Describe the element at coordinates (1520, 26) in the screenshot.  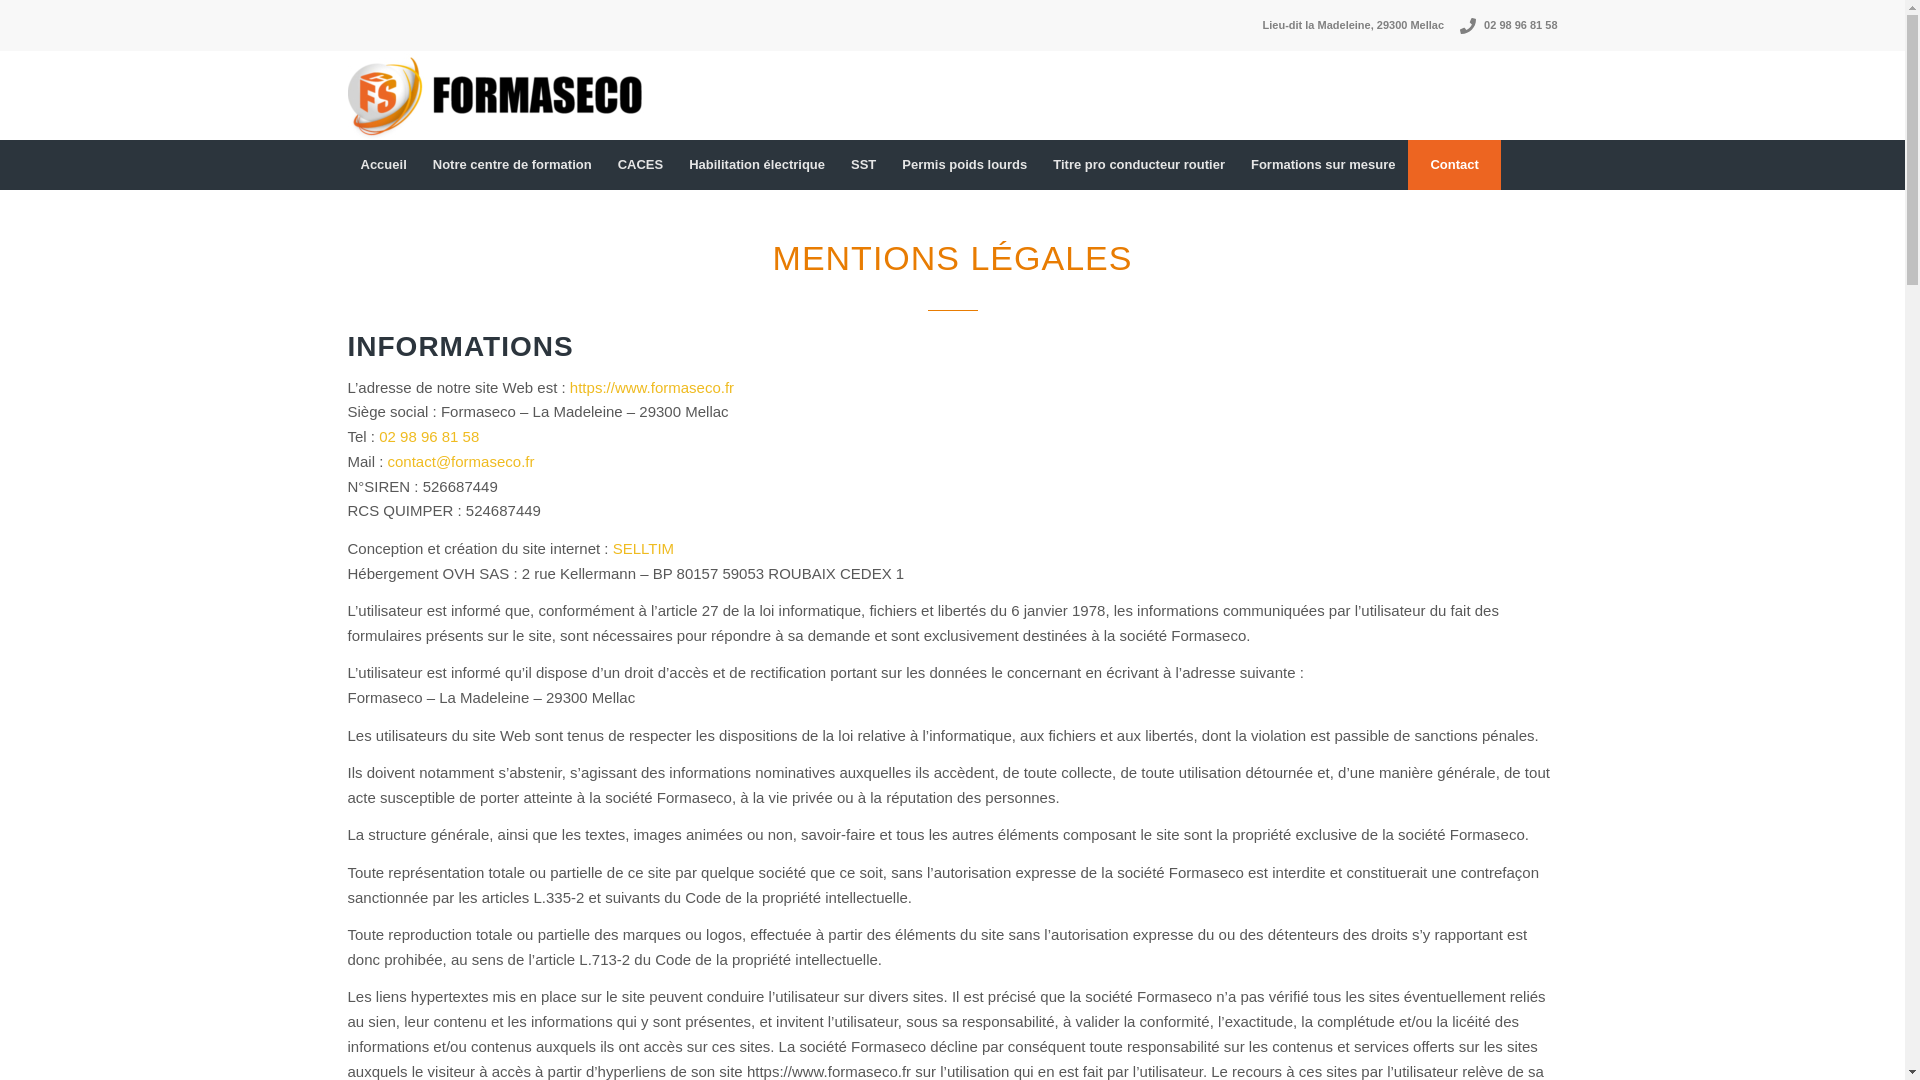
I see `02 98 96 81 58` at that location.